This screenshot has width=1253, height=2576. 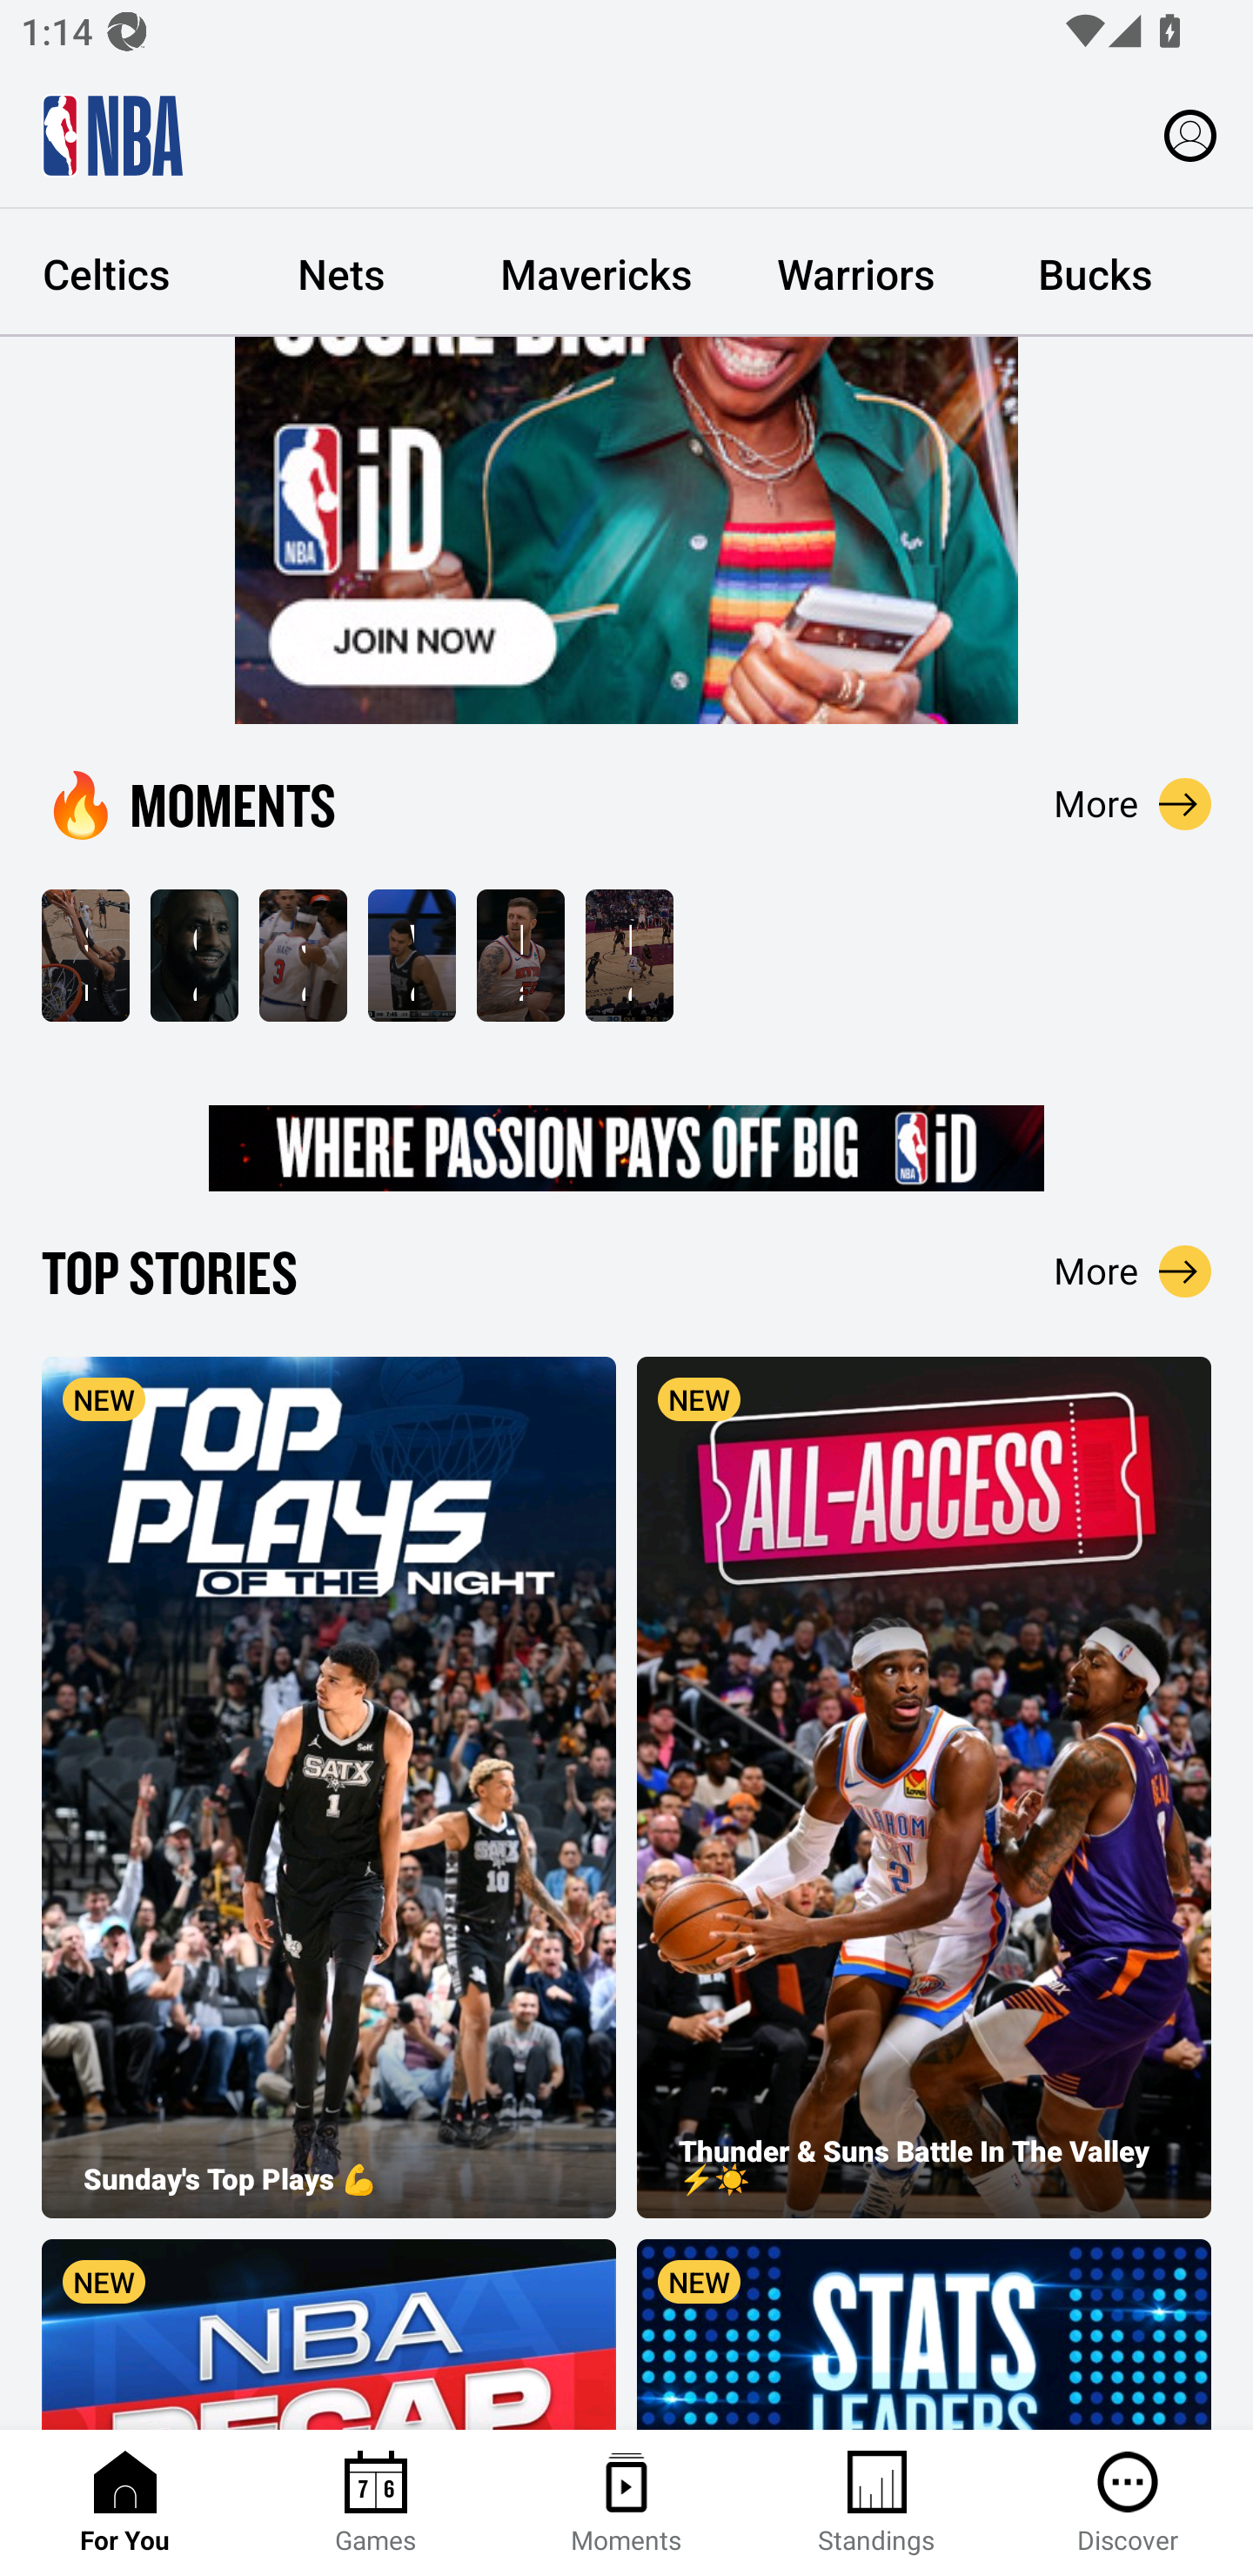 What do you see at coordinates (329, 1788) in the screenshot?
I see `NEW Sunday's Top Plays 💪` at bounding box center [329, 1788].